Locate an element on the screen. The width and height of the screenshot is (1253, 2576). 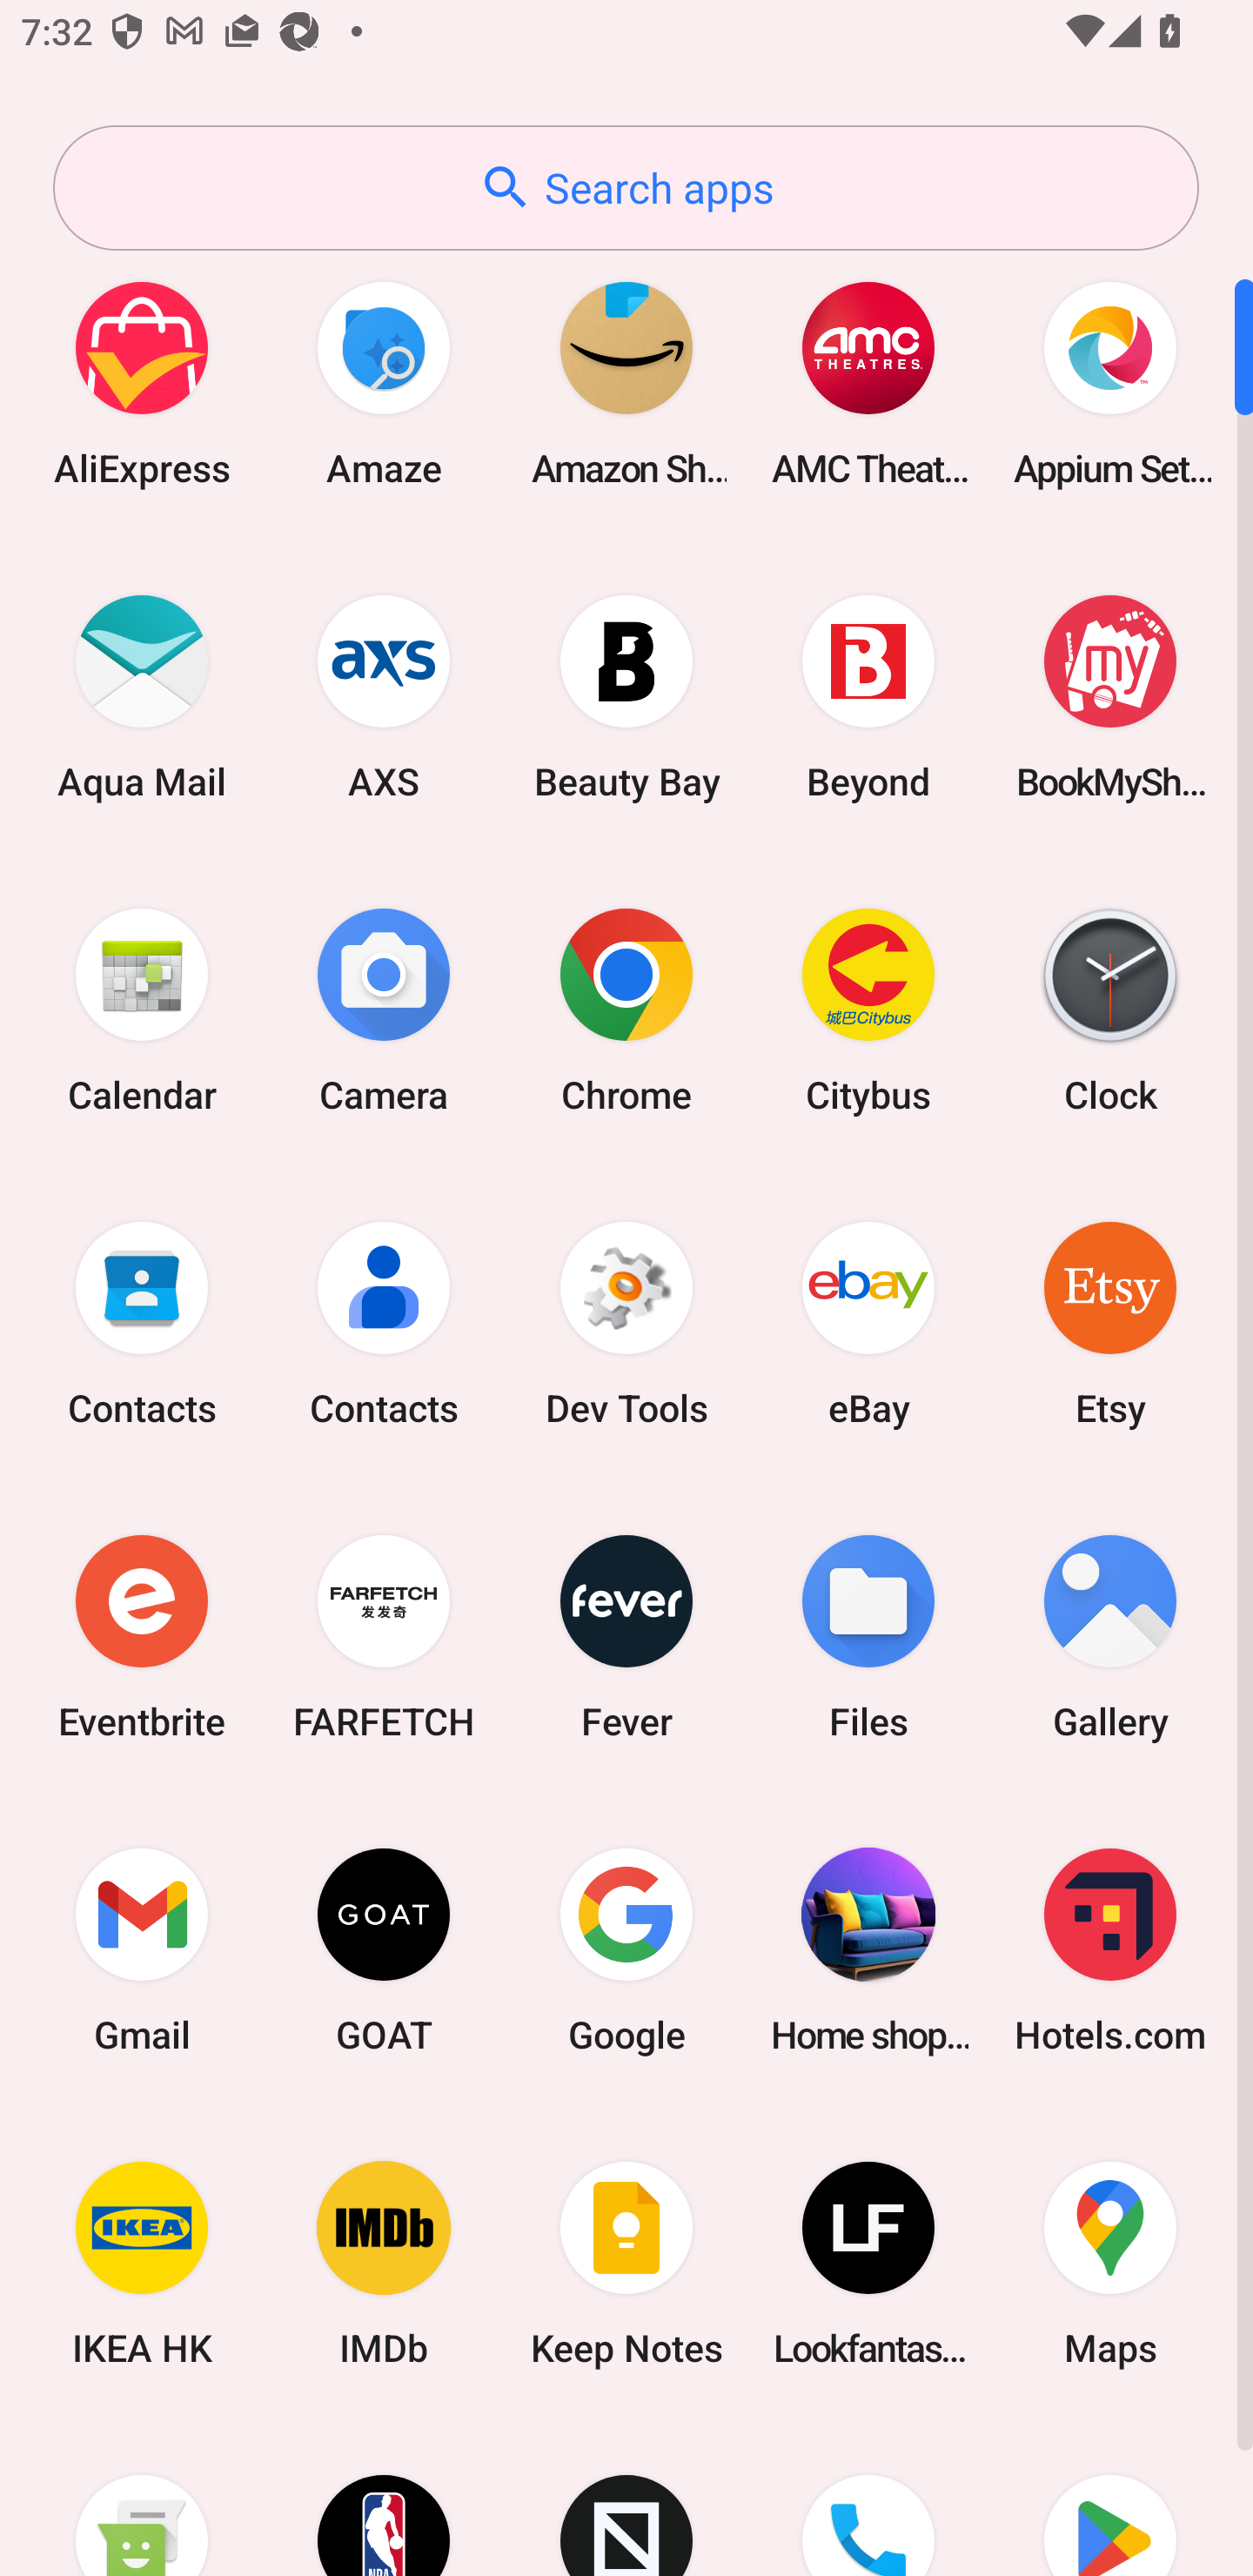
Dev Tools is located at coordinates (626, 1323).